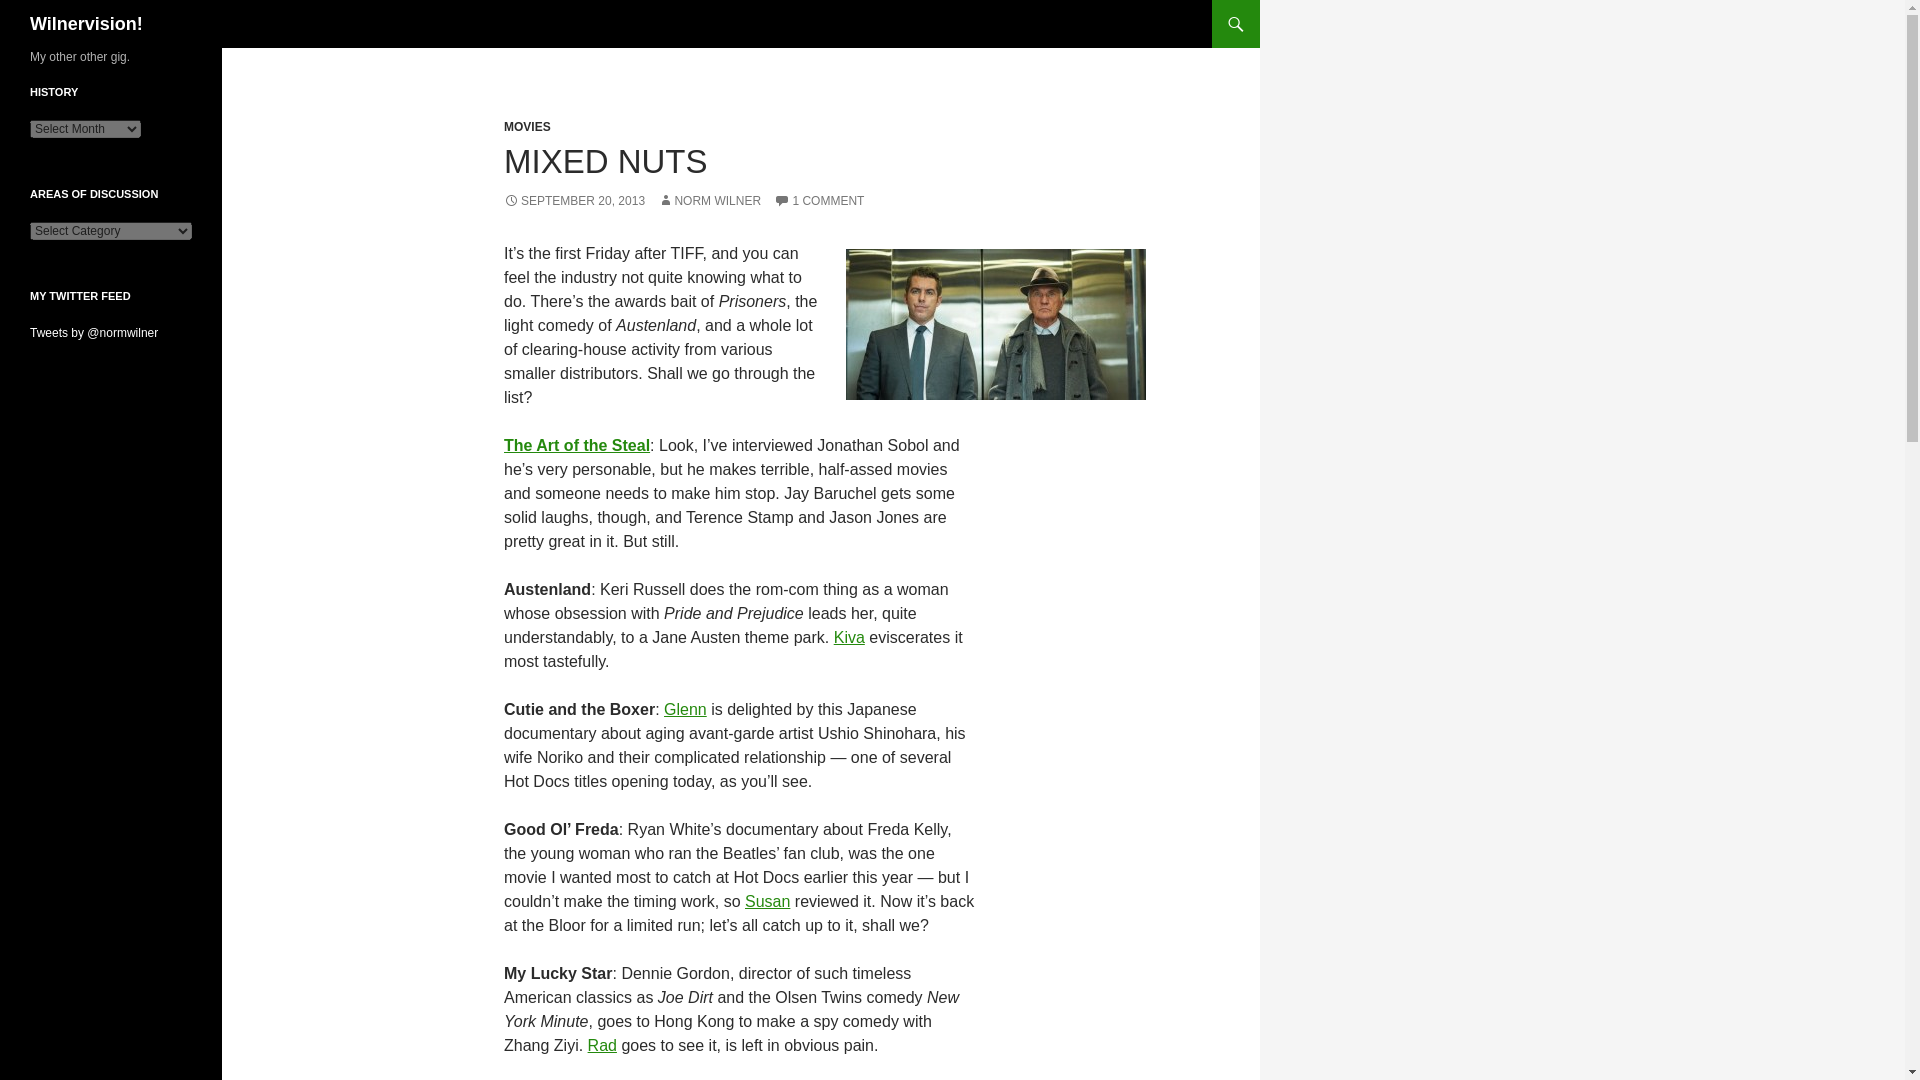  What do you see at coordinates (996, 324) in the screenshot?
I see `Don't mind us, we're just waiting on a better script` at bounding box center [996, 324].